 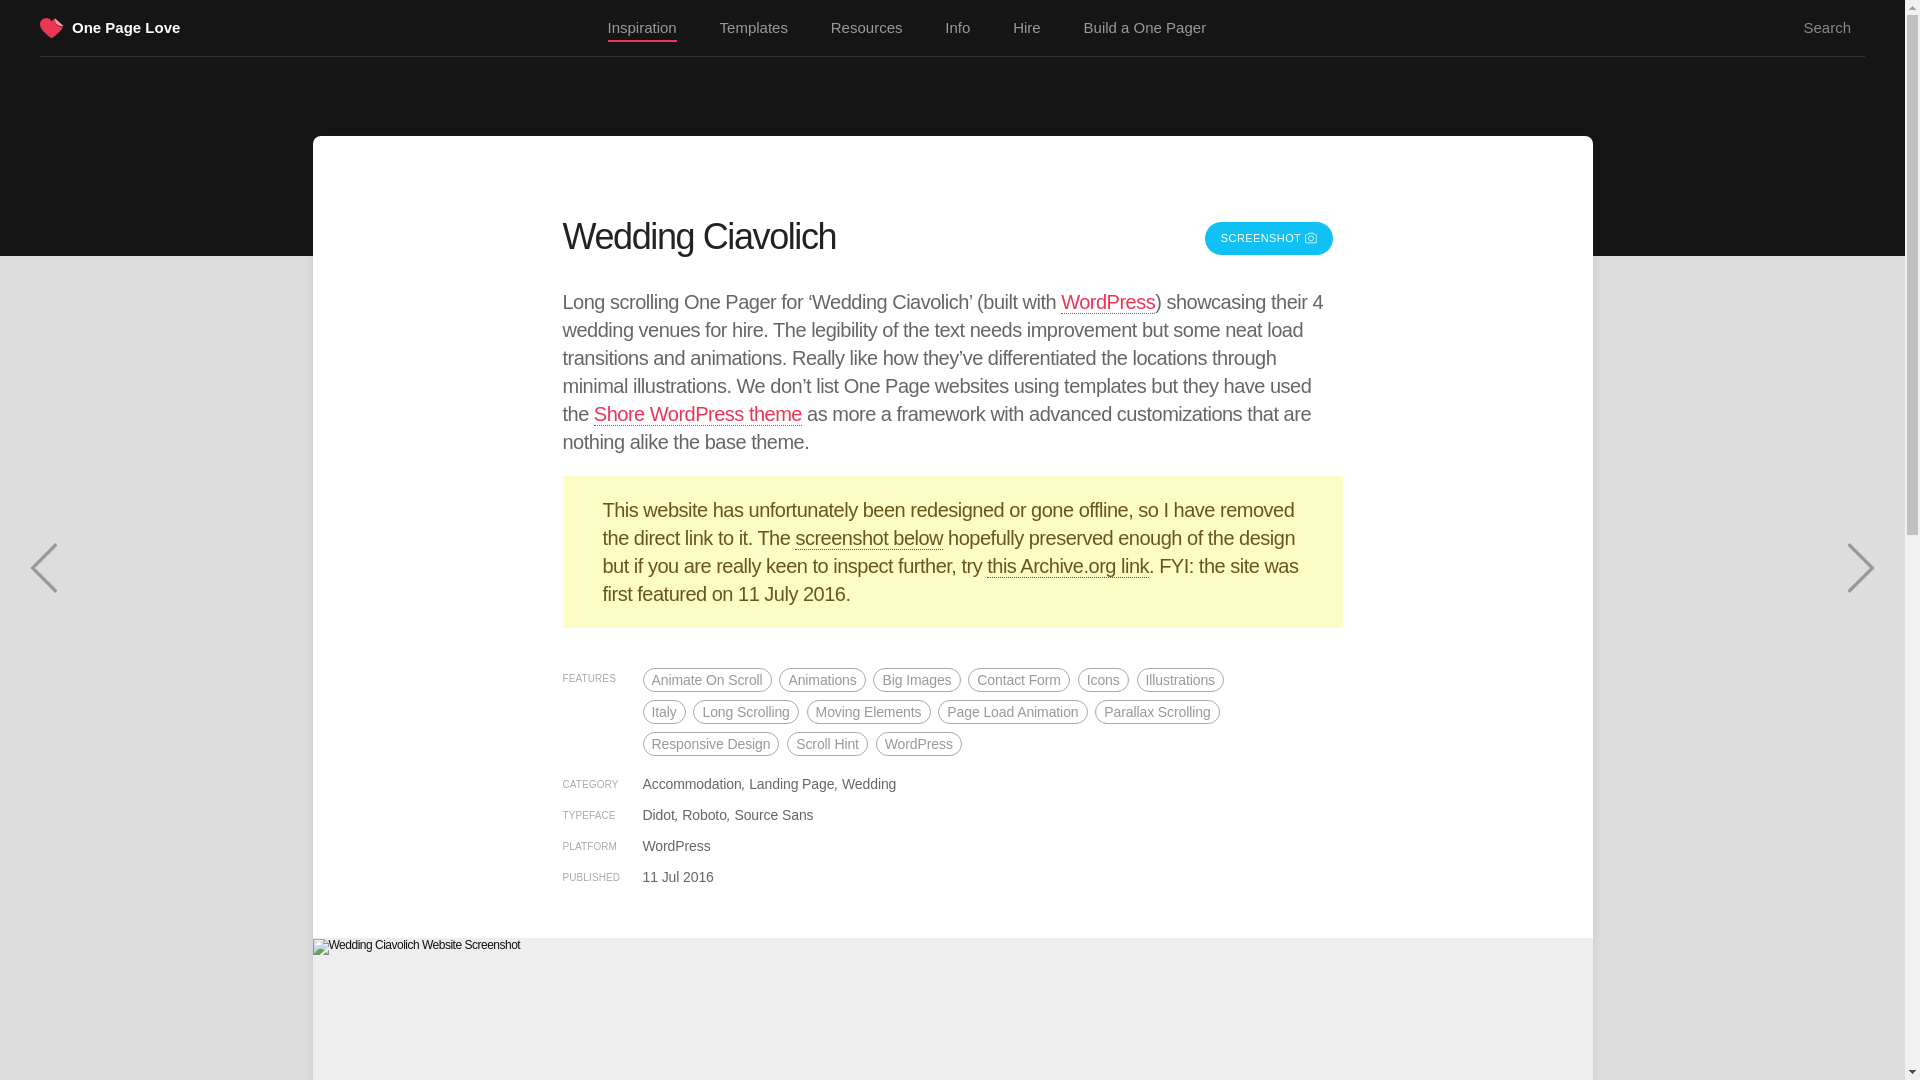 What do you see at coordinates (52, 30) in the screenshot?
I see `Go to the One Page Love home page` at bounding box center [52, 30].